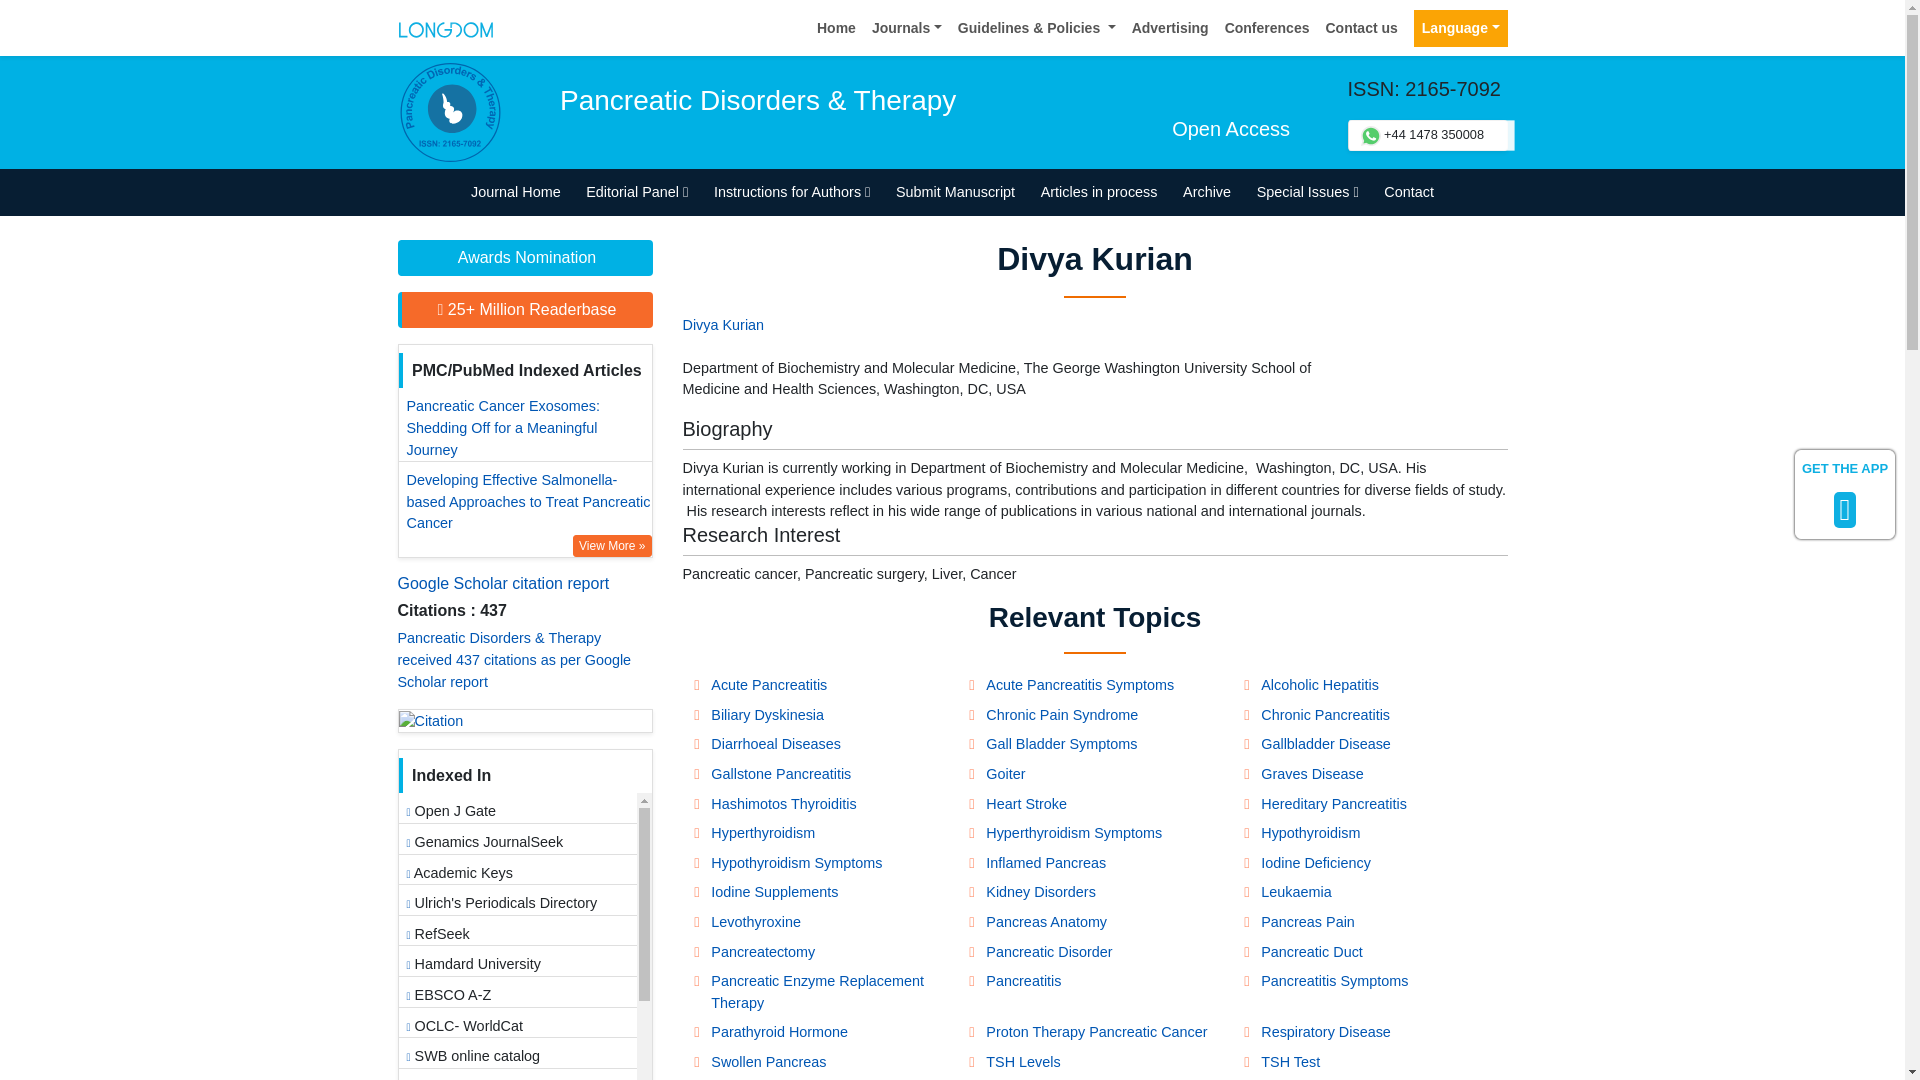 This screenshot has width=1920, height=1080. Describe the element at coordinates (1267, 28) in the screenshot. I see `Conferences` at that location.